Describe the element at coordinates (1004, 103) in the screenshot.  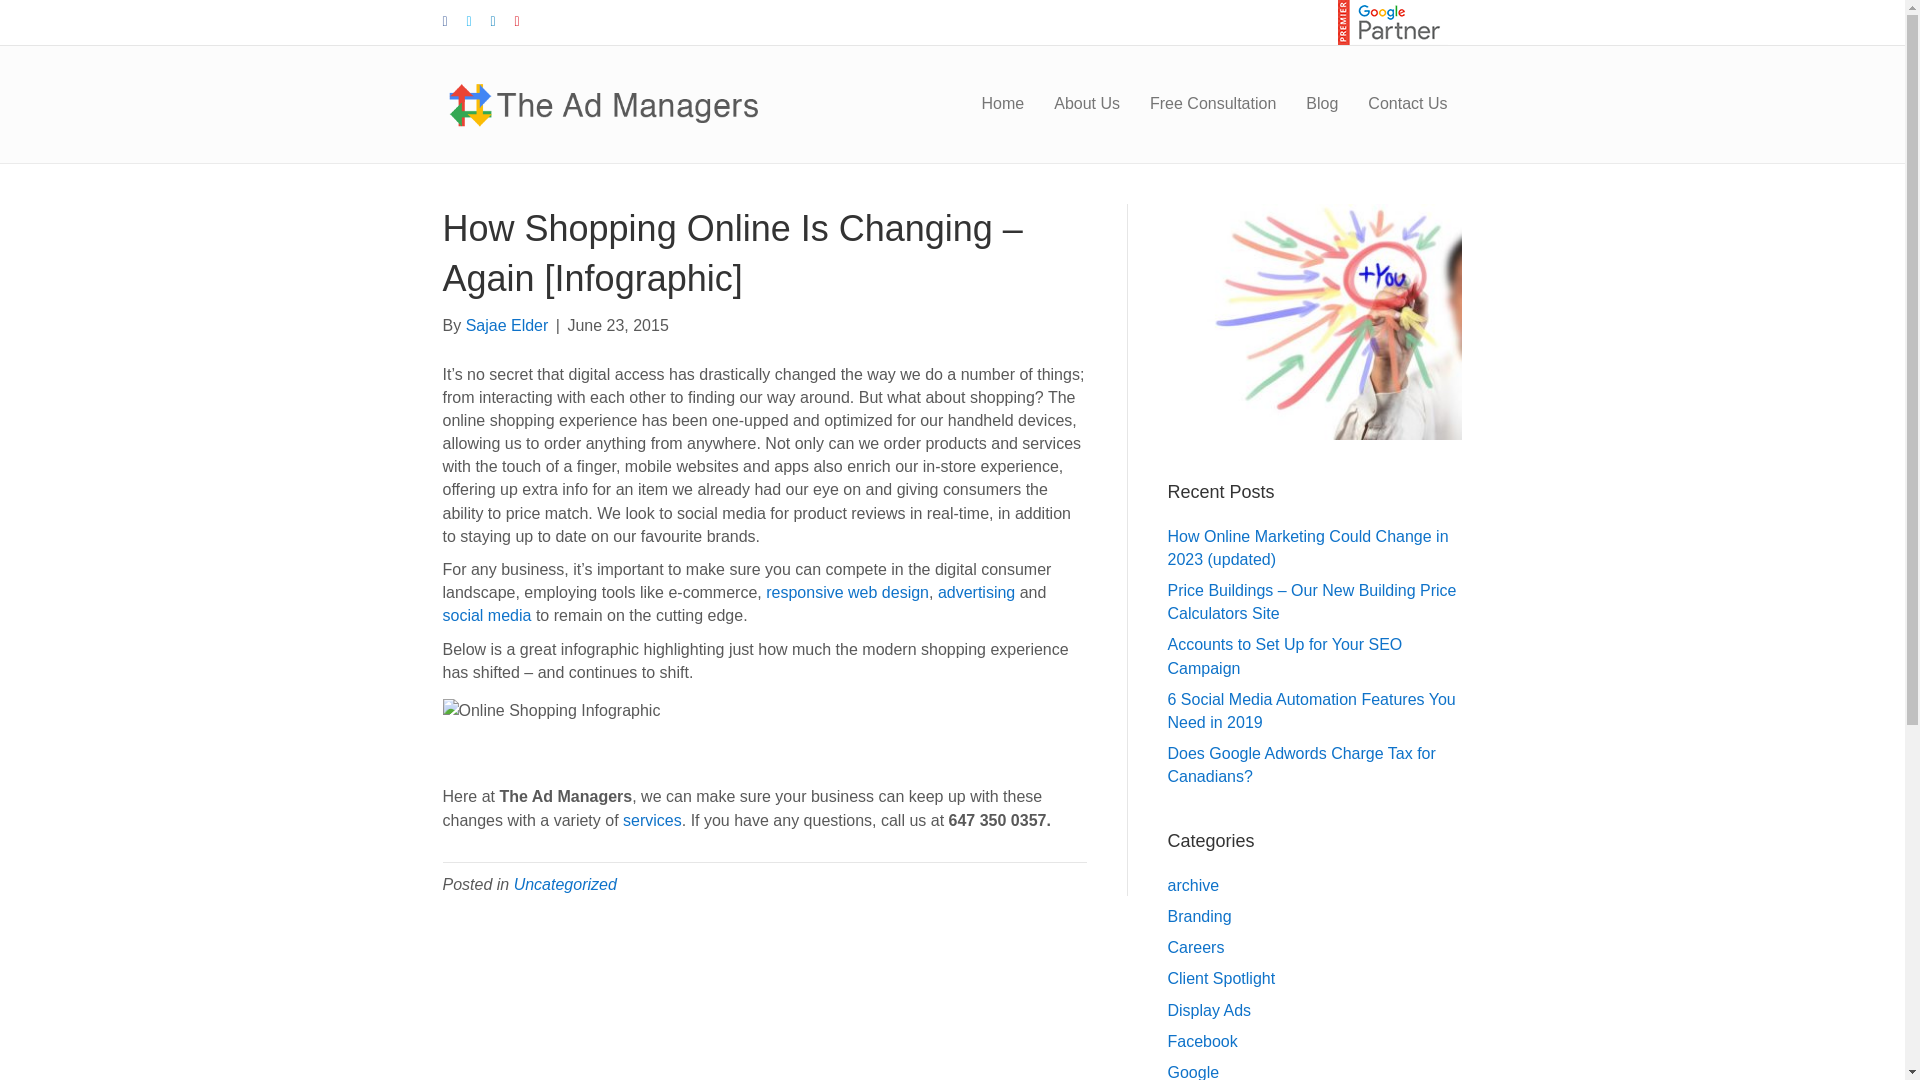
I see `Home` at that location.